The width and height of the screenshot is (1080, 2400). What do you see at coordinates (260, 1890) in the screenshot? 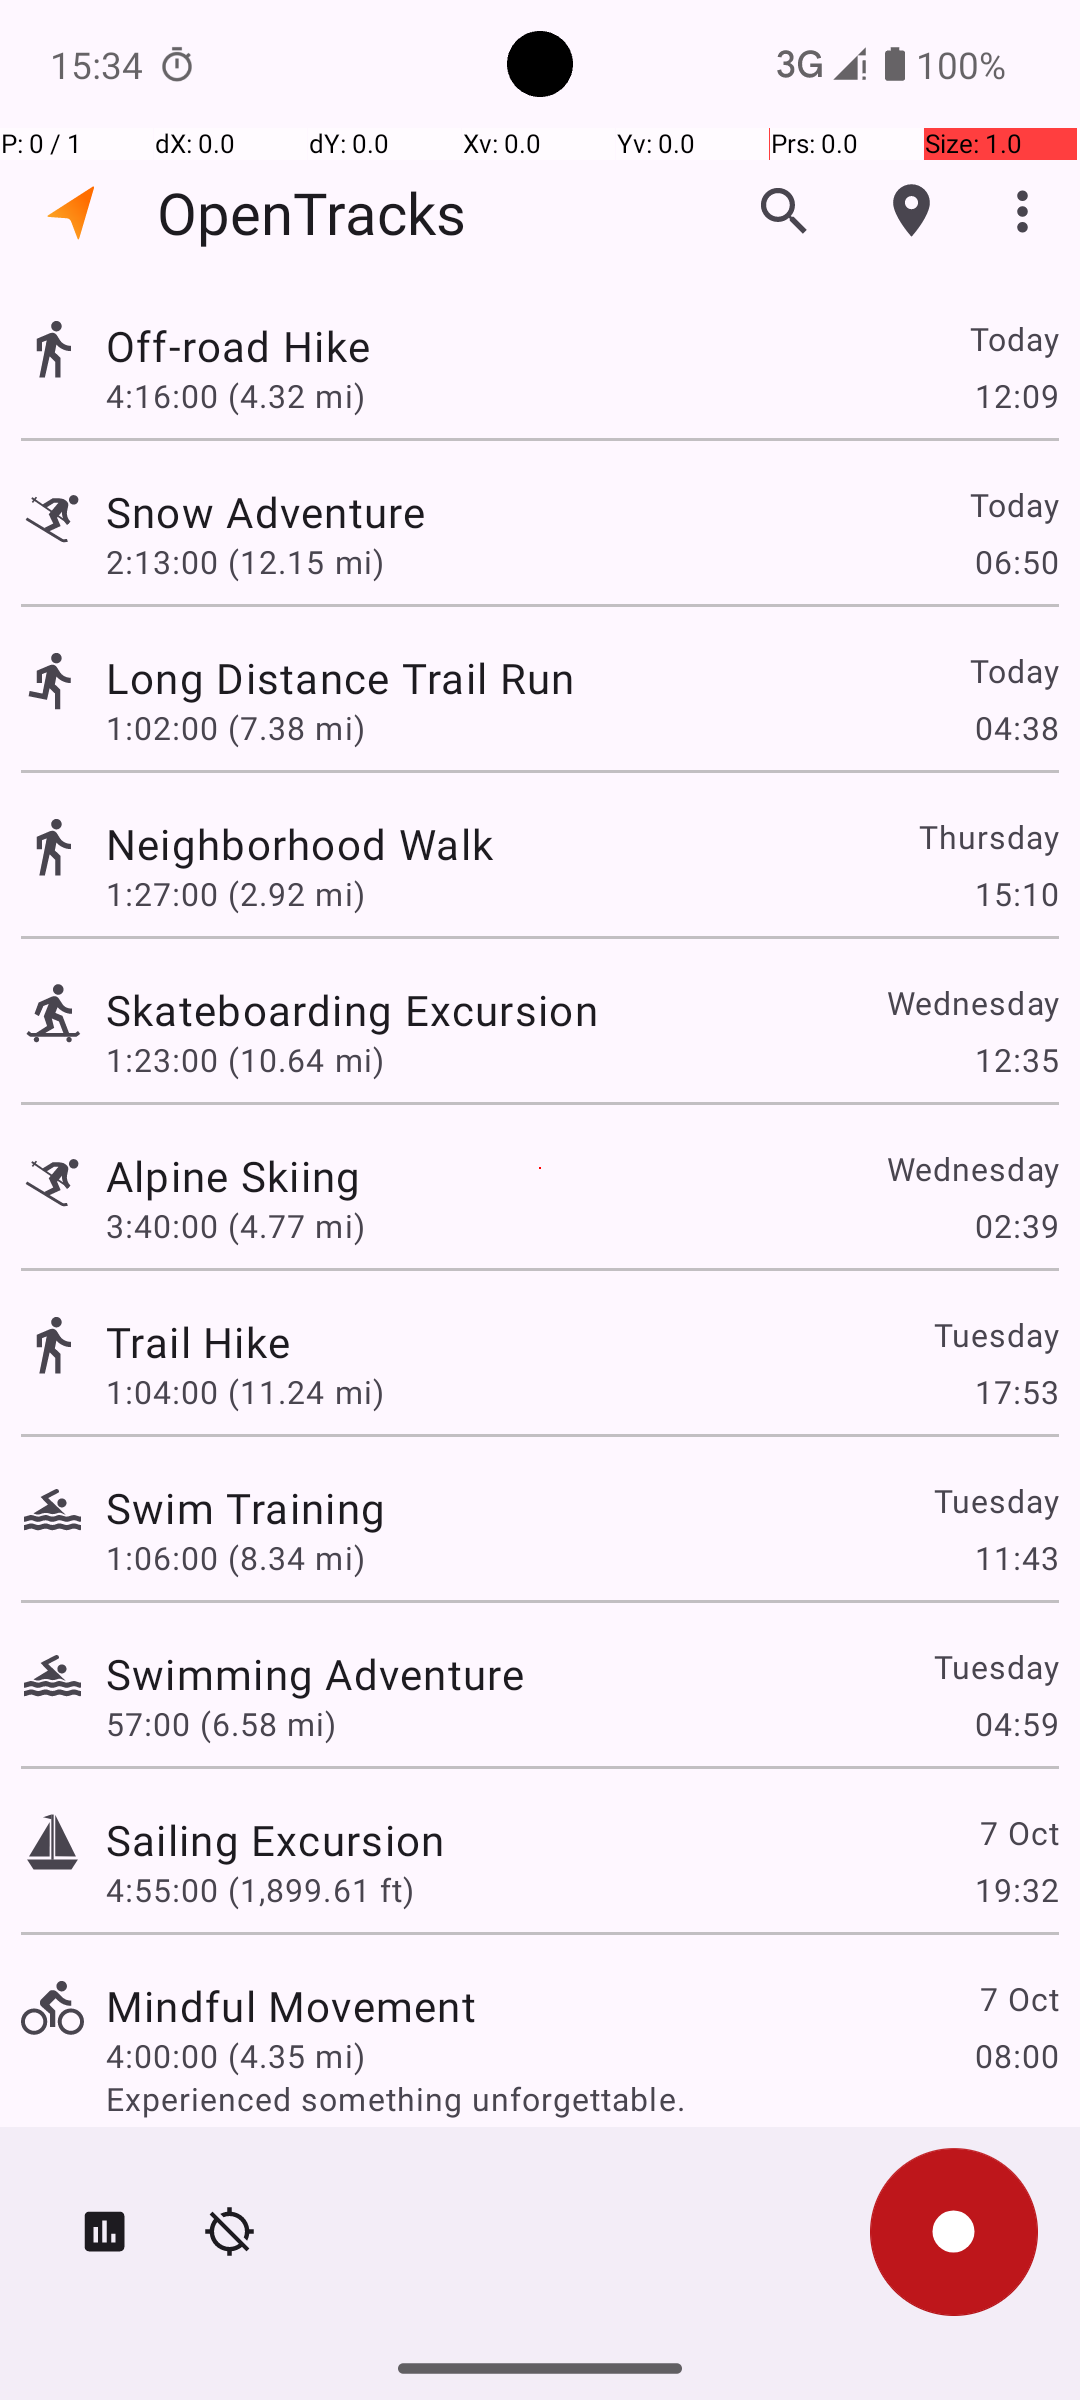
I see `4:55:00 (1,899.61 ft)` at bounding box center [260, 1890].